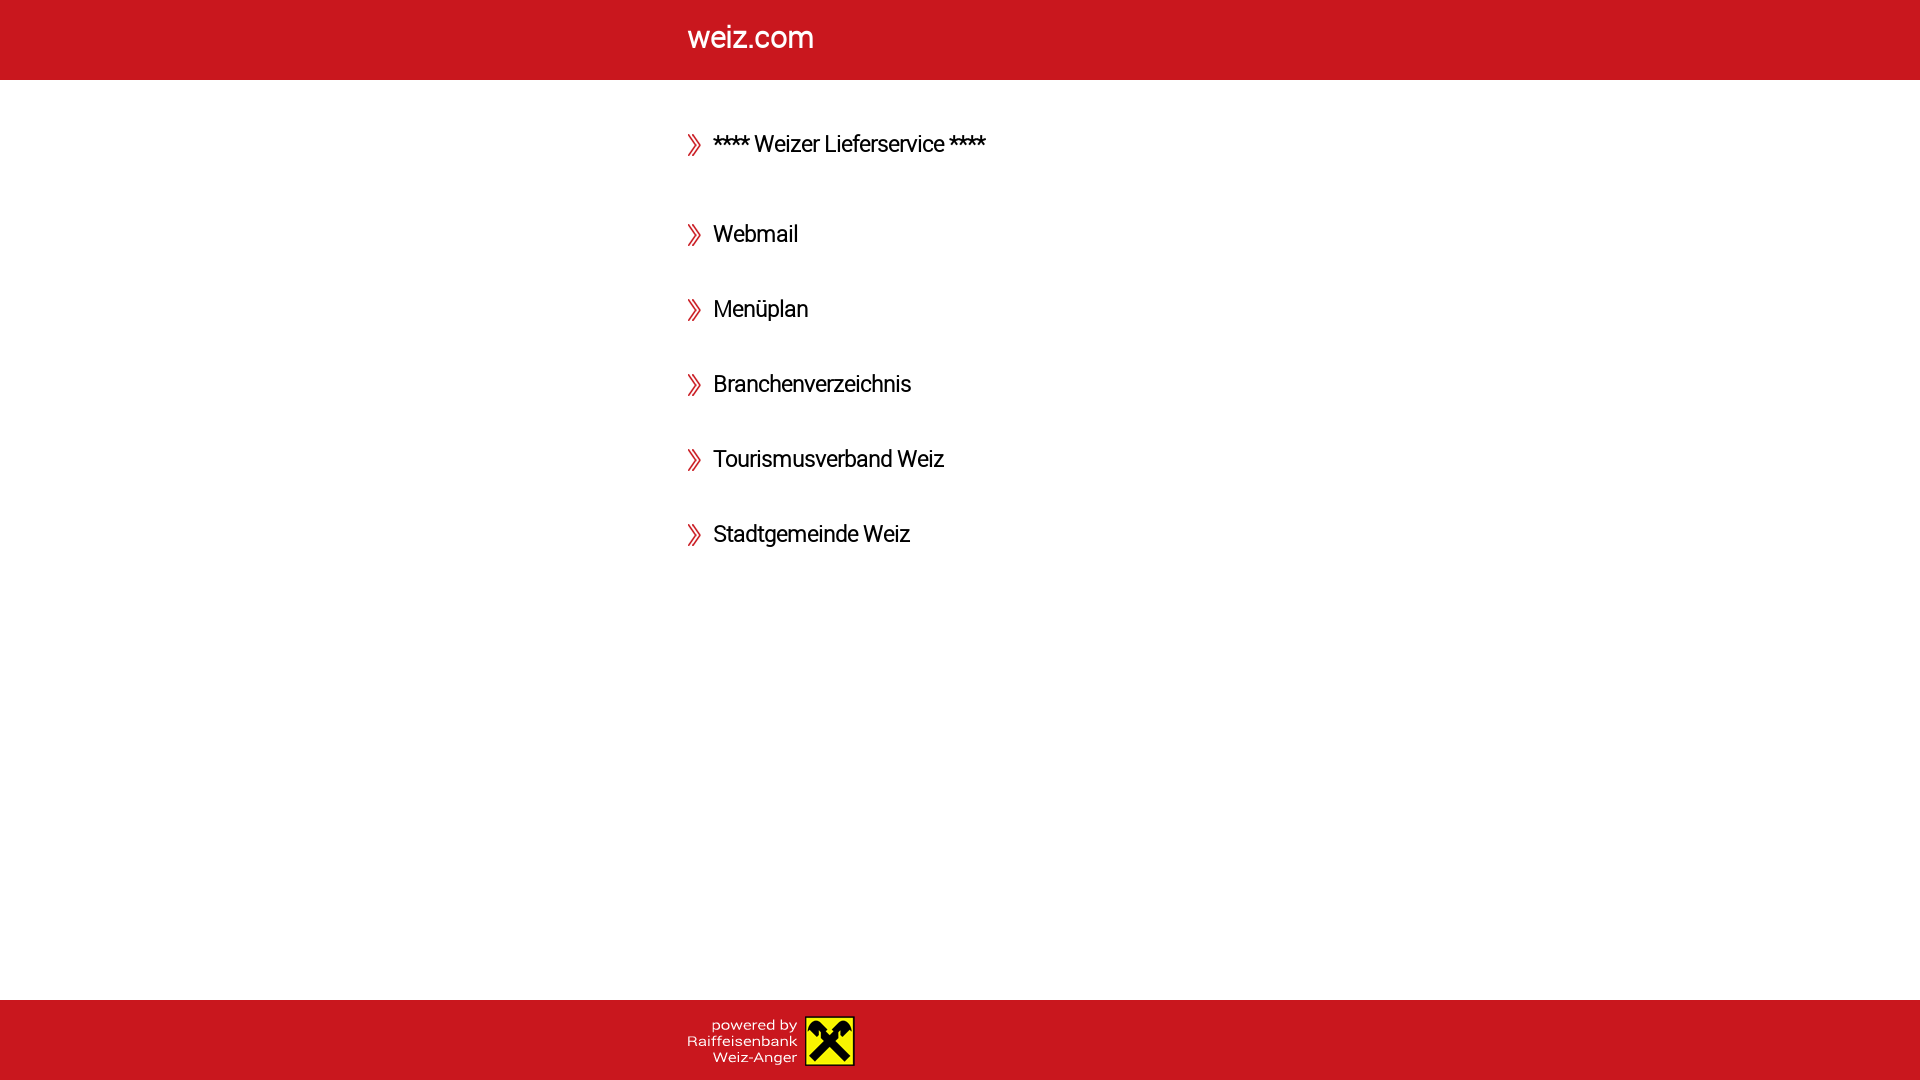 The image size is (1920, 1080). Describe the element at coordinates (828, 458) in the screenshot. I see `Tourismusverband Weiz` at that location.